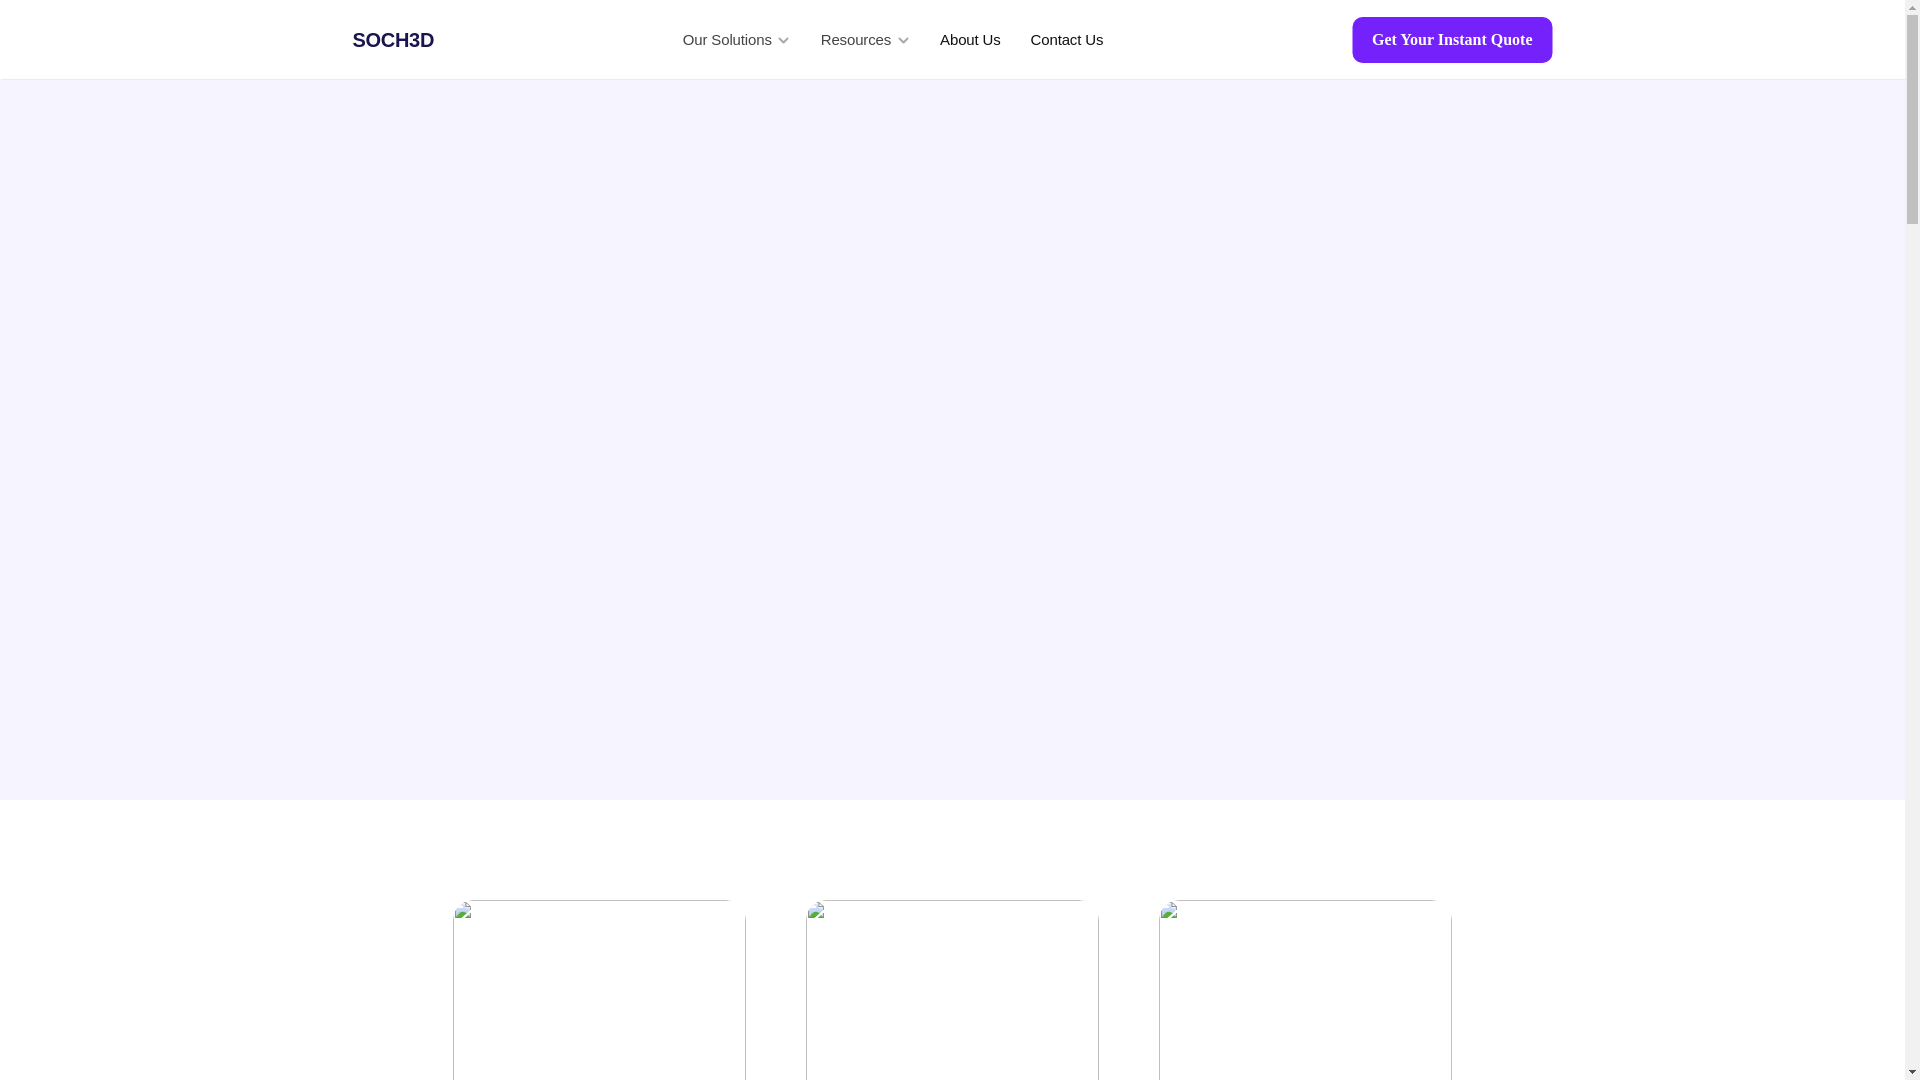  I want to click on SOCH3D, so click(392, 40).